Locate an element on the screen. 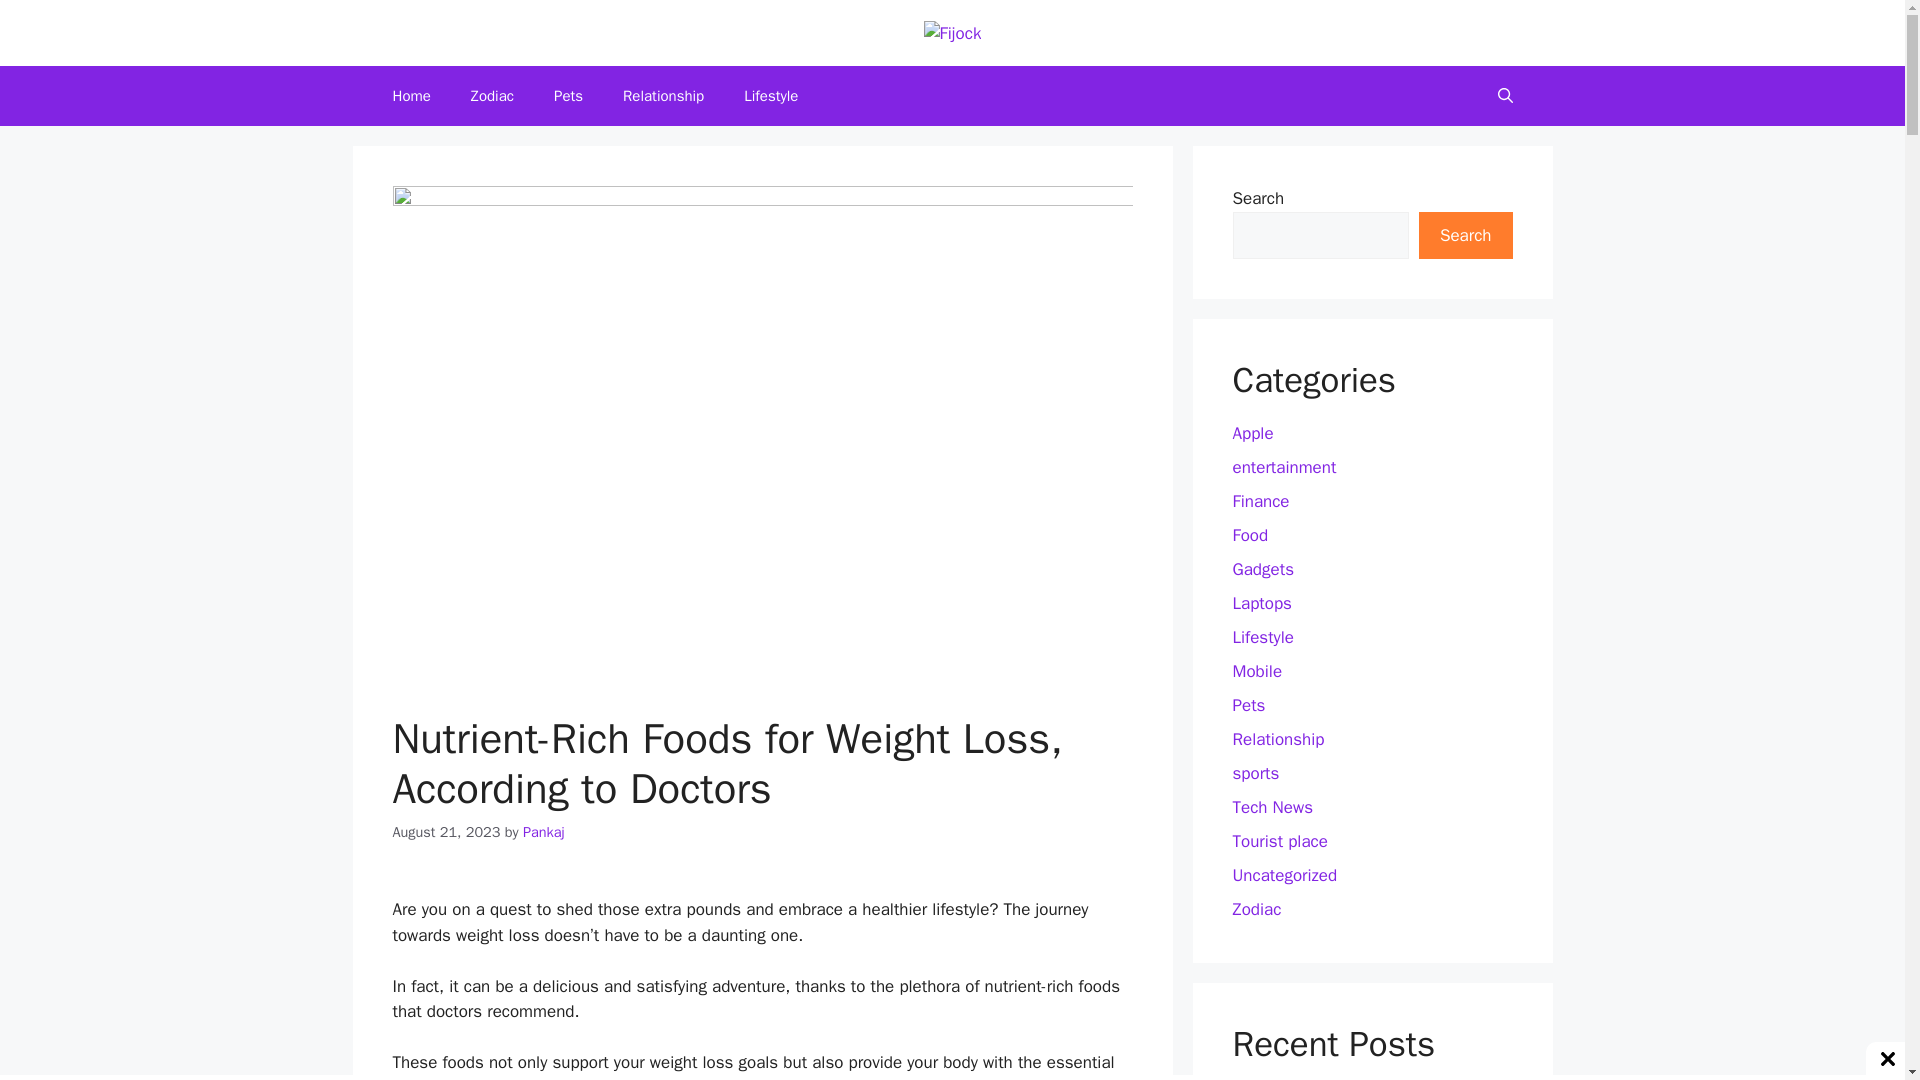 Image resolution: width=1920 pixels, height=1080 pixels. Tech News is located at coordinates (1272, 807).